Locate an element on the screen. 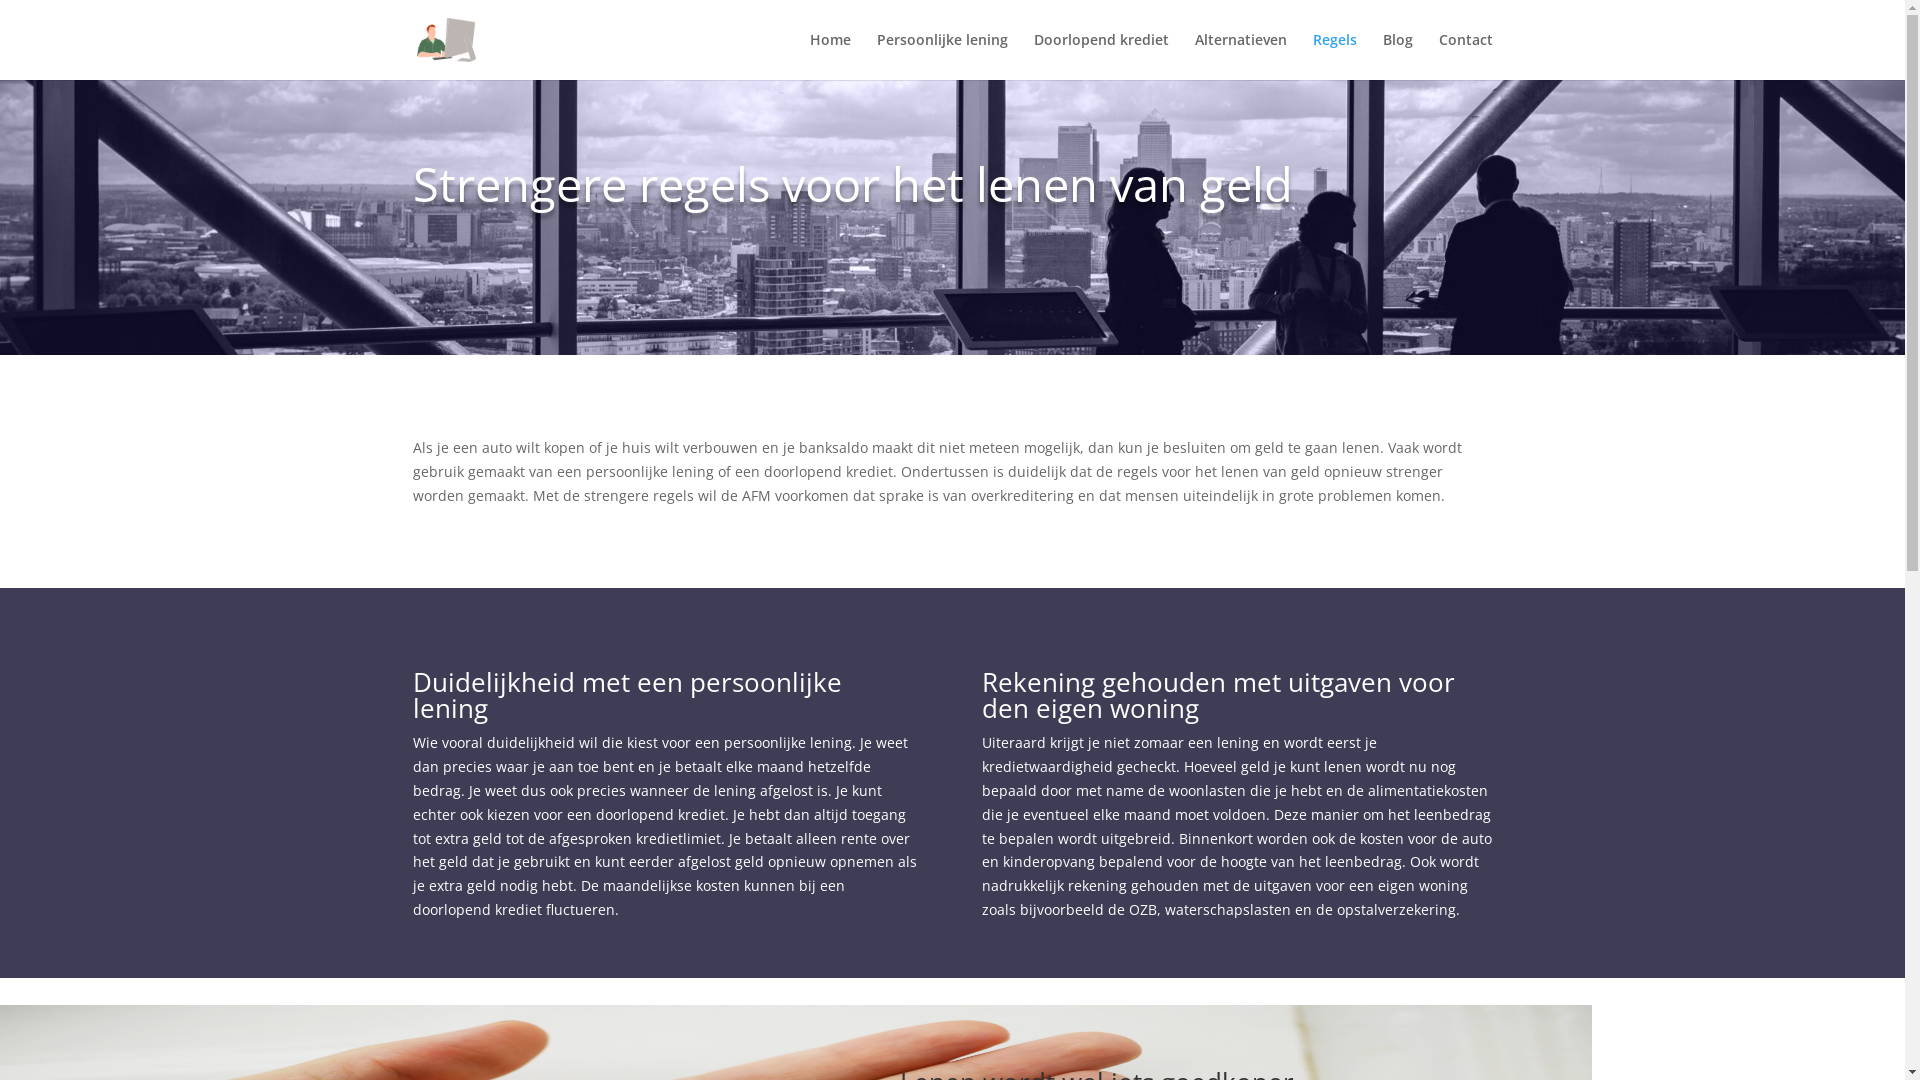 The width and height of the screenshot is (1920, 1080). Contact is located at coordinates (1465, 56).